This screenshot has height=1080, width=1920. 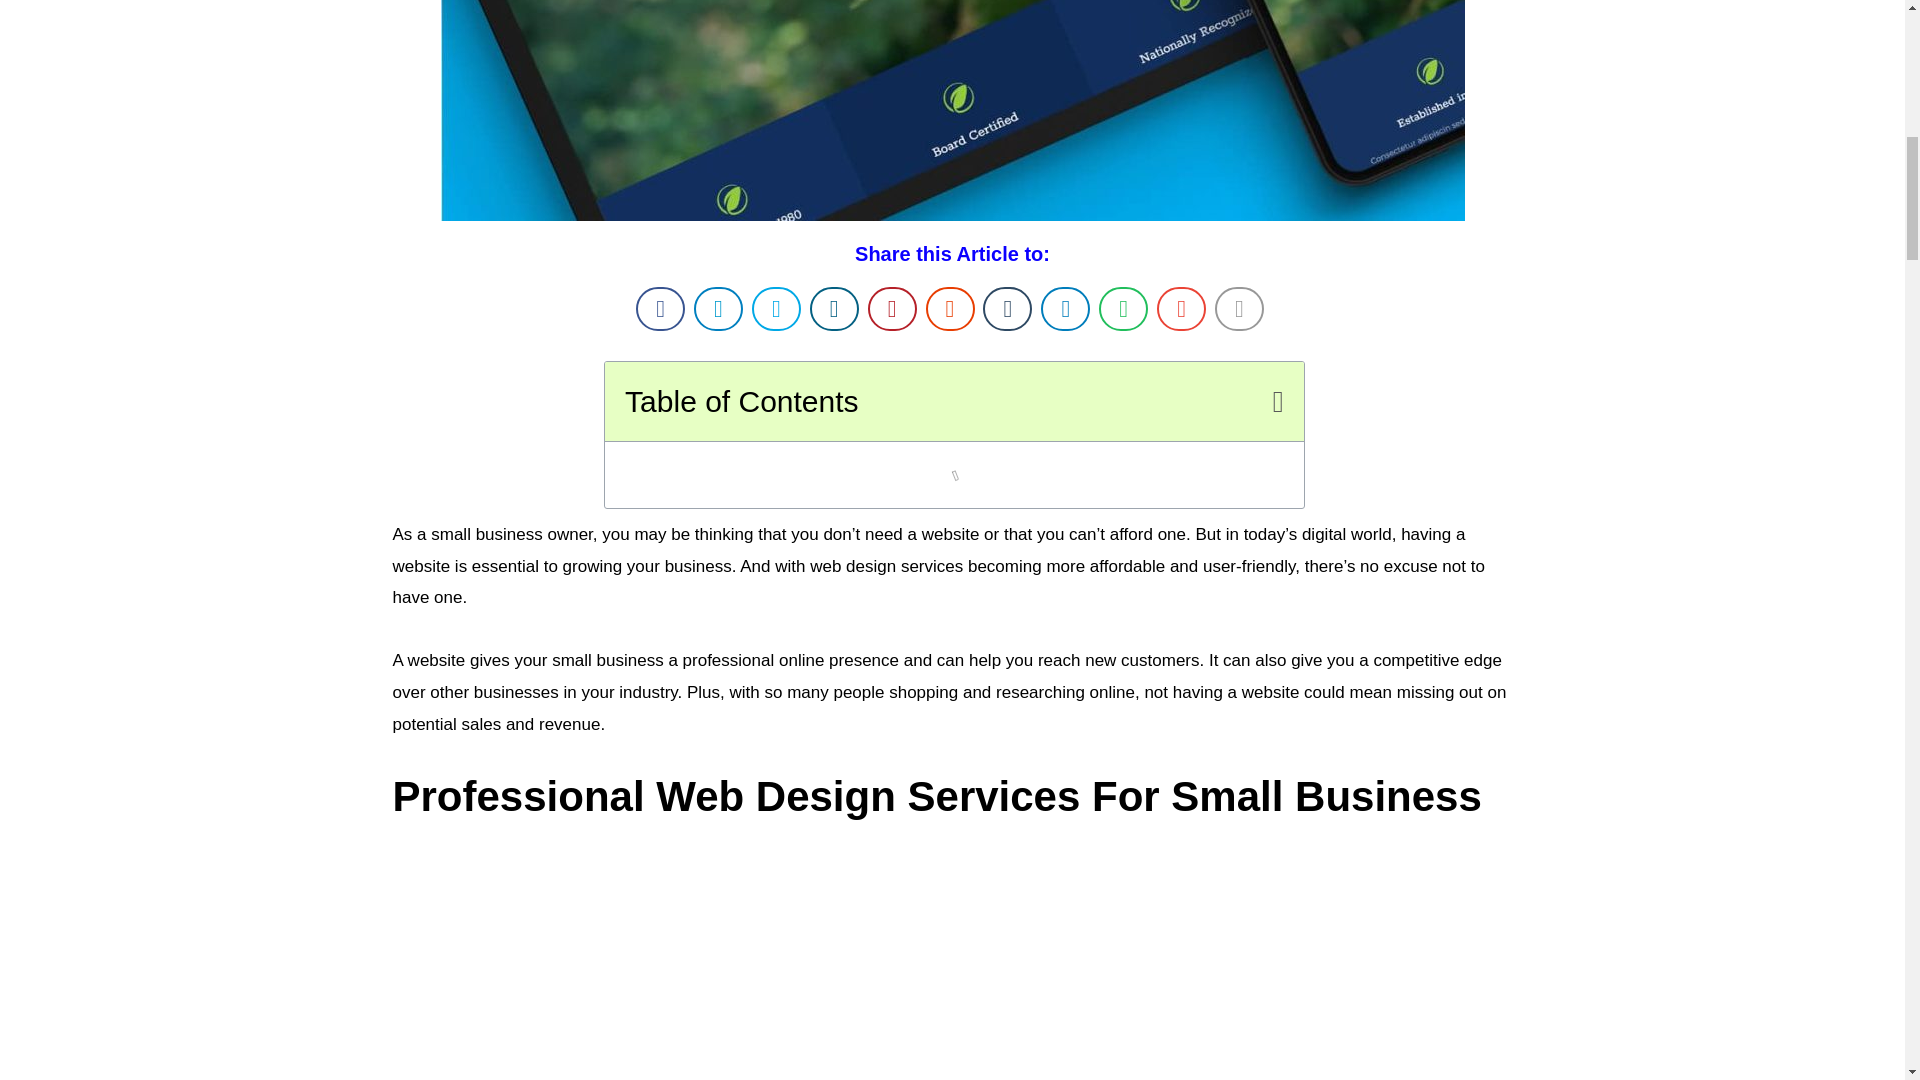 I want to click on Share on twitter, so click(x=718, y=308).